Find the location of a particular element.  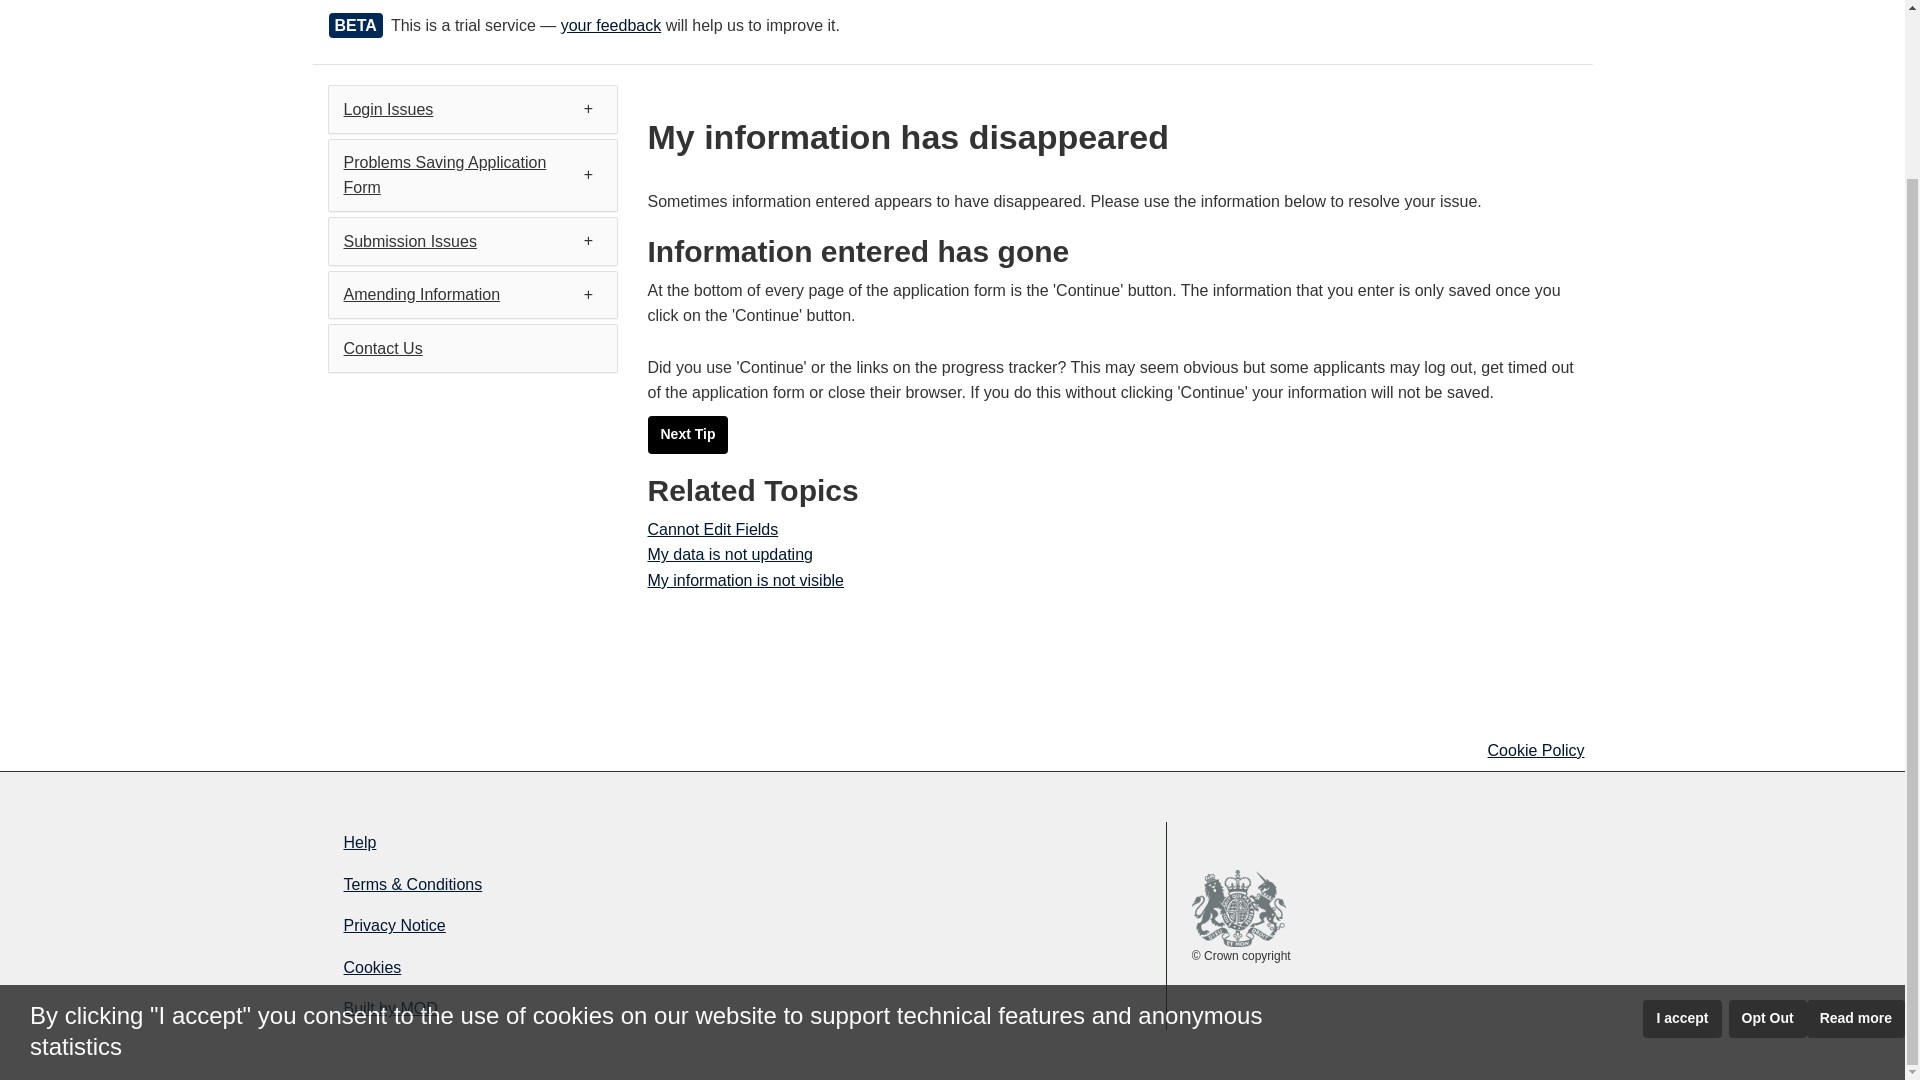

My information is not visible is located at coordinates (746, 580).